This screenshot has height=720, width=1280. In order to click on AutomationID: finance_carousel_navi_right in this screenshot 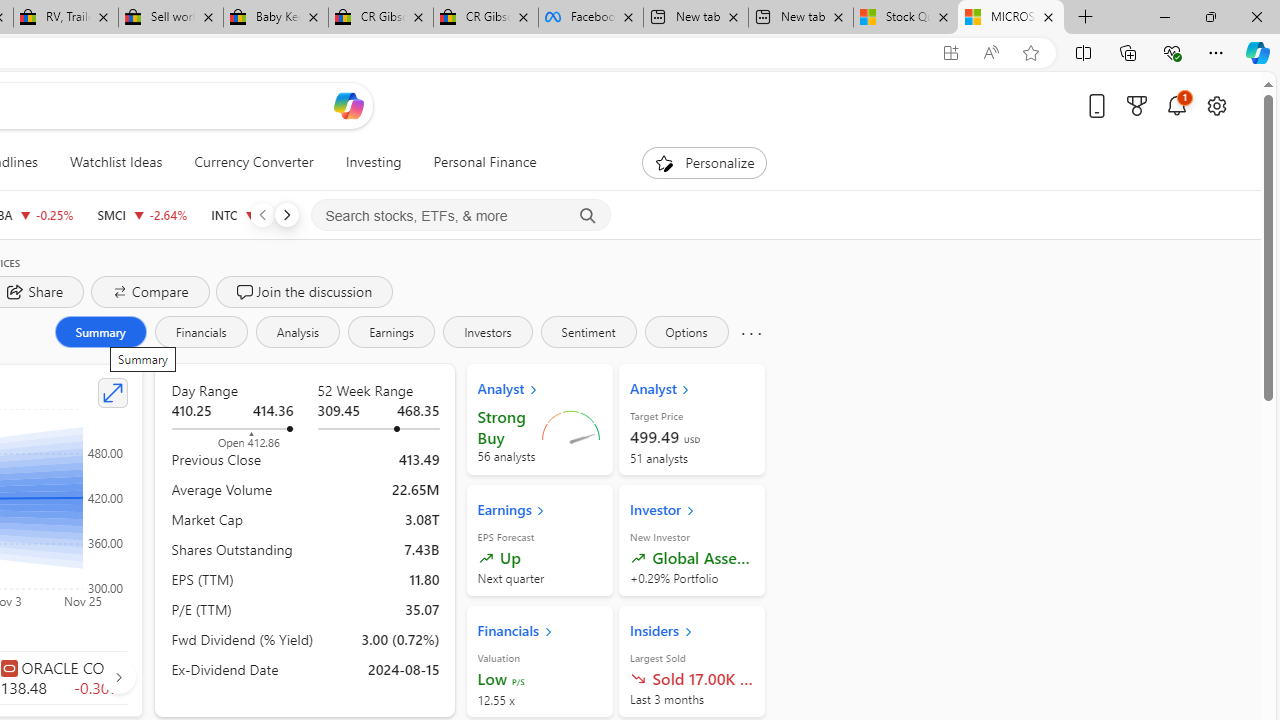, I will do `click(118, 677)`.